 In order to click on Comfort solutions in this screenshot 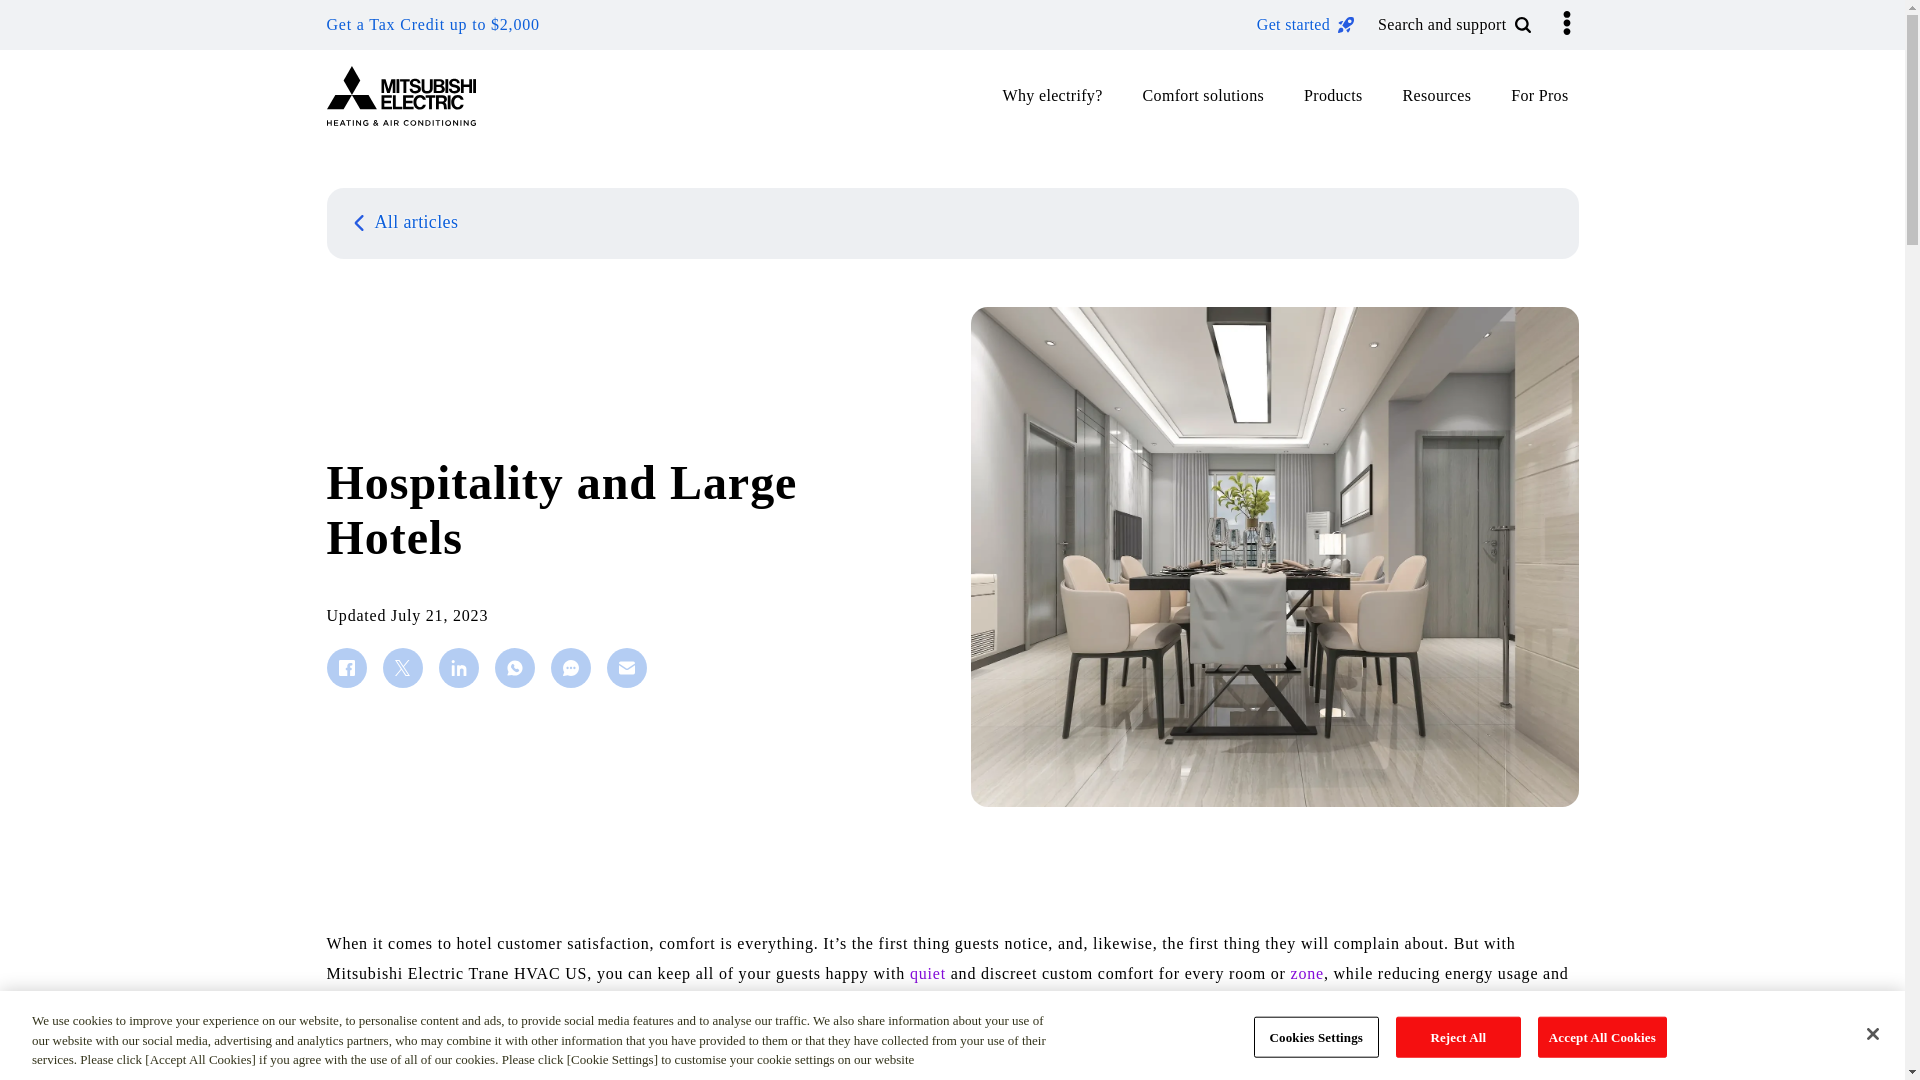, I will do `click(1201, 96)`.